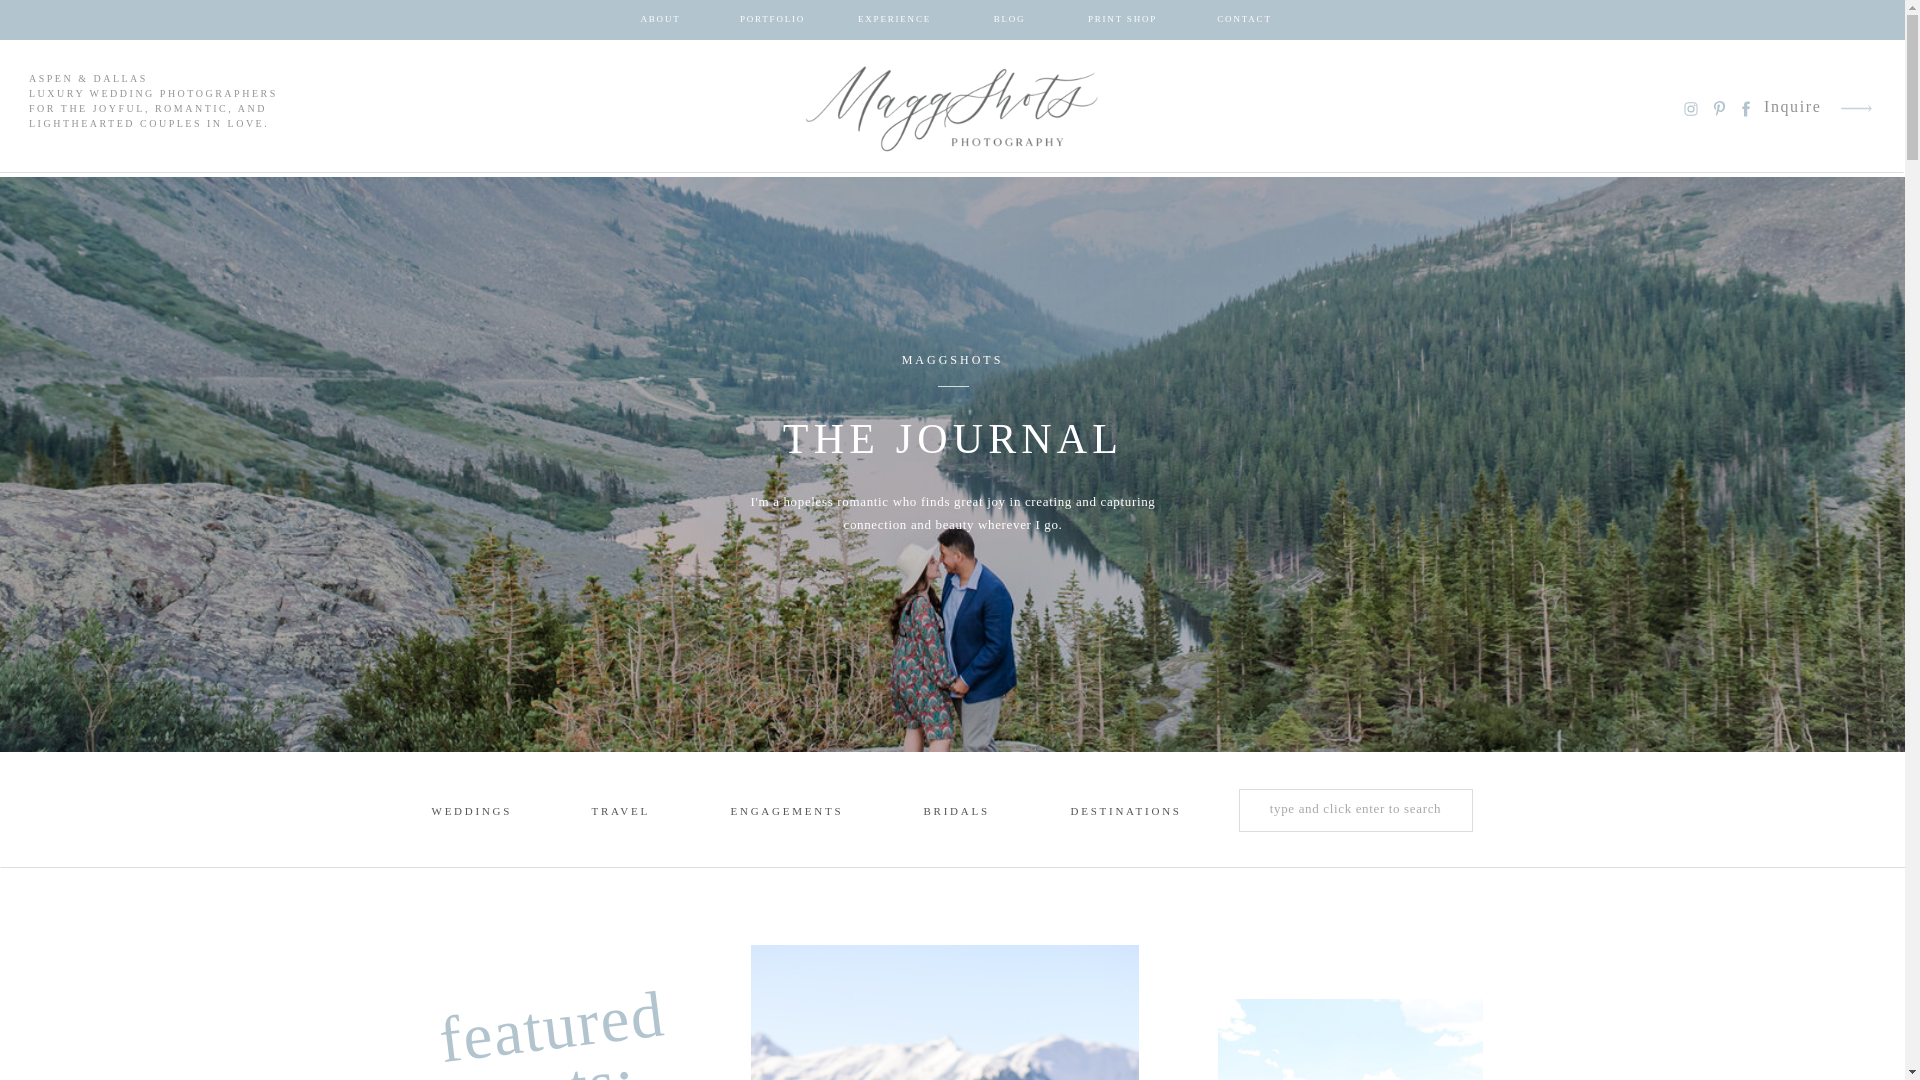 This screenshot has height=1080, width=1920. I want to click on PRINT SHOP, so click(1122, 20).